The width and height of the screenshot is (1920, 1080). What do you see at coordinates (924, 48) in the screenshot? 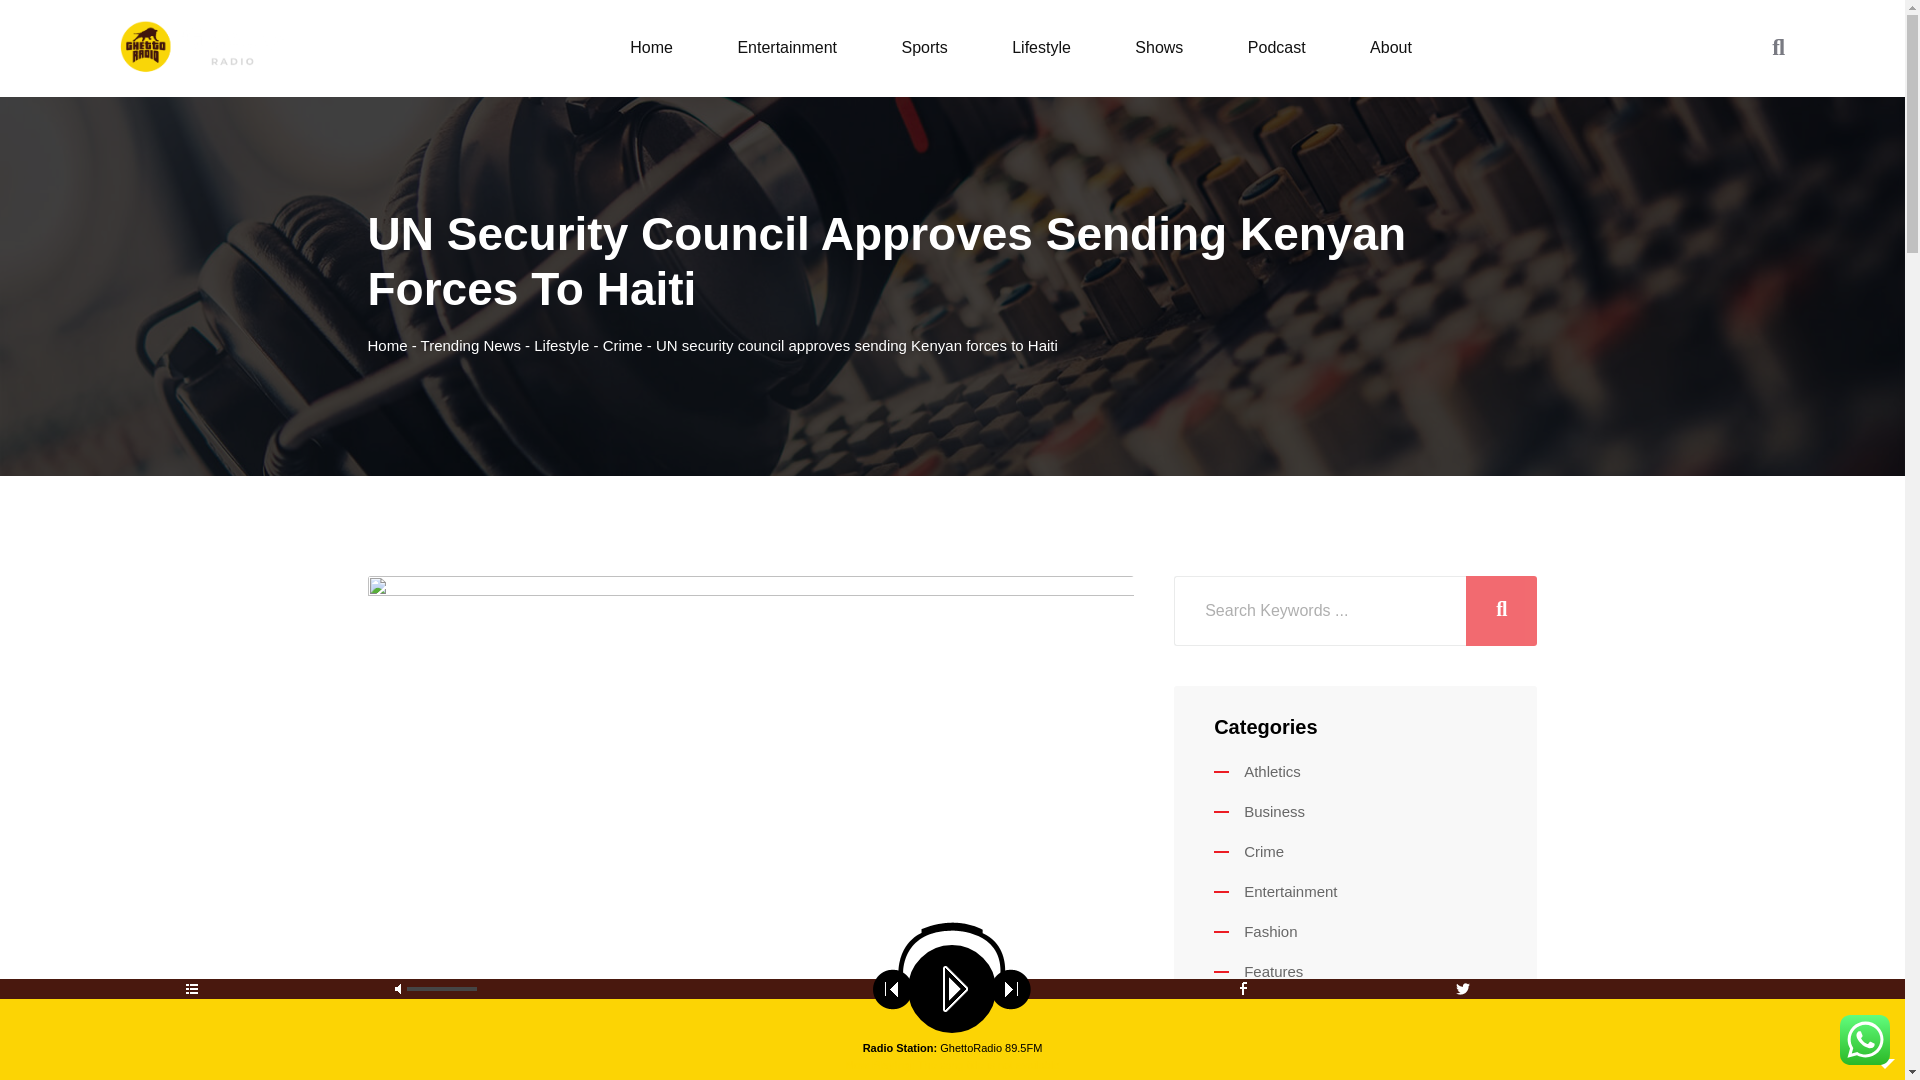
I see `Sports` at bounding box center [924, 48].